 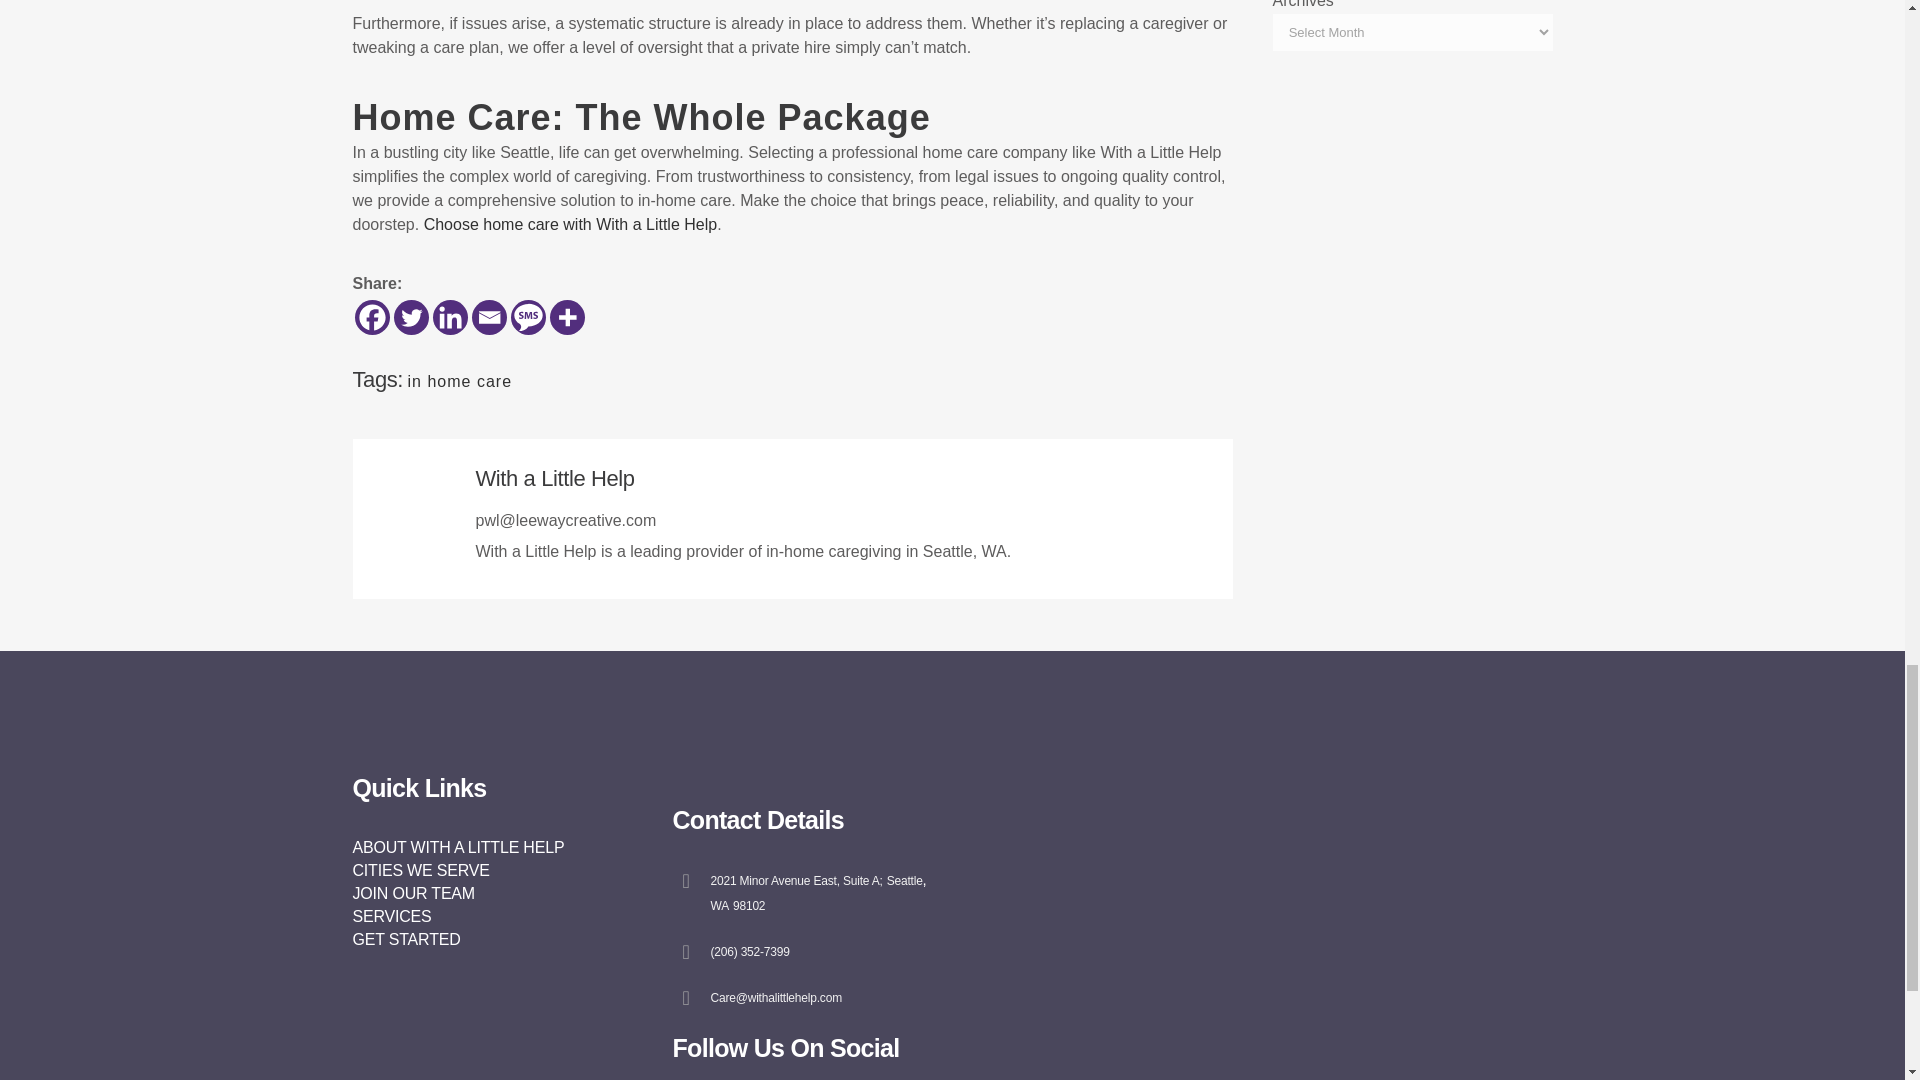 I want to click on Services, so click(x=390, y=916).